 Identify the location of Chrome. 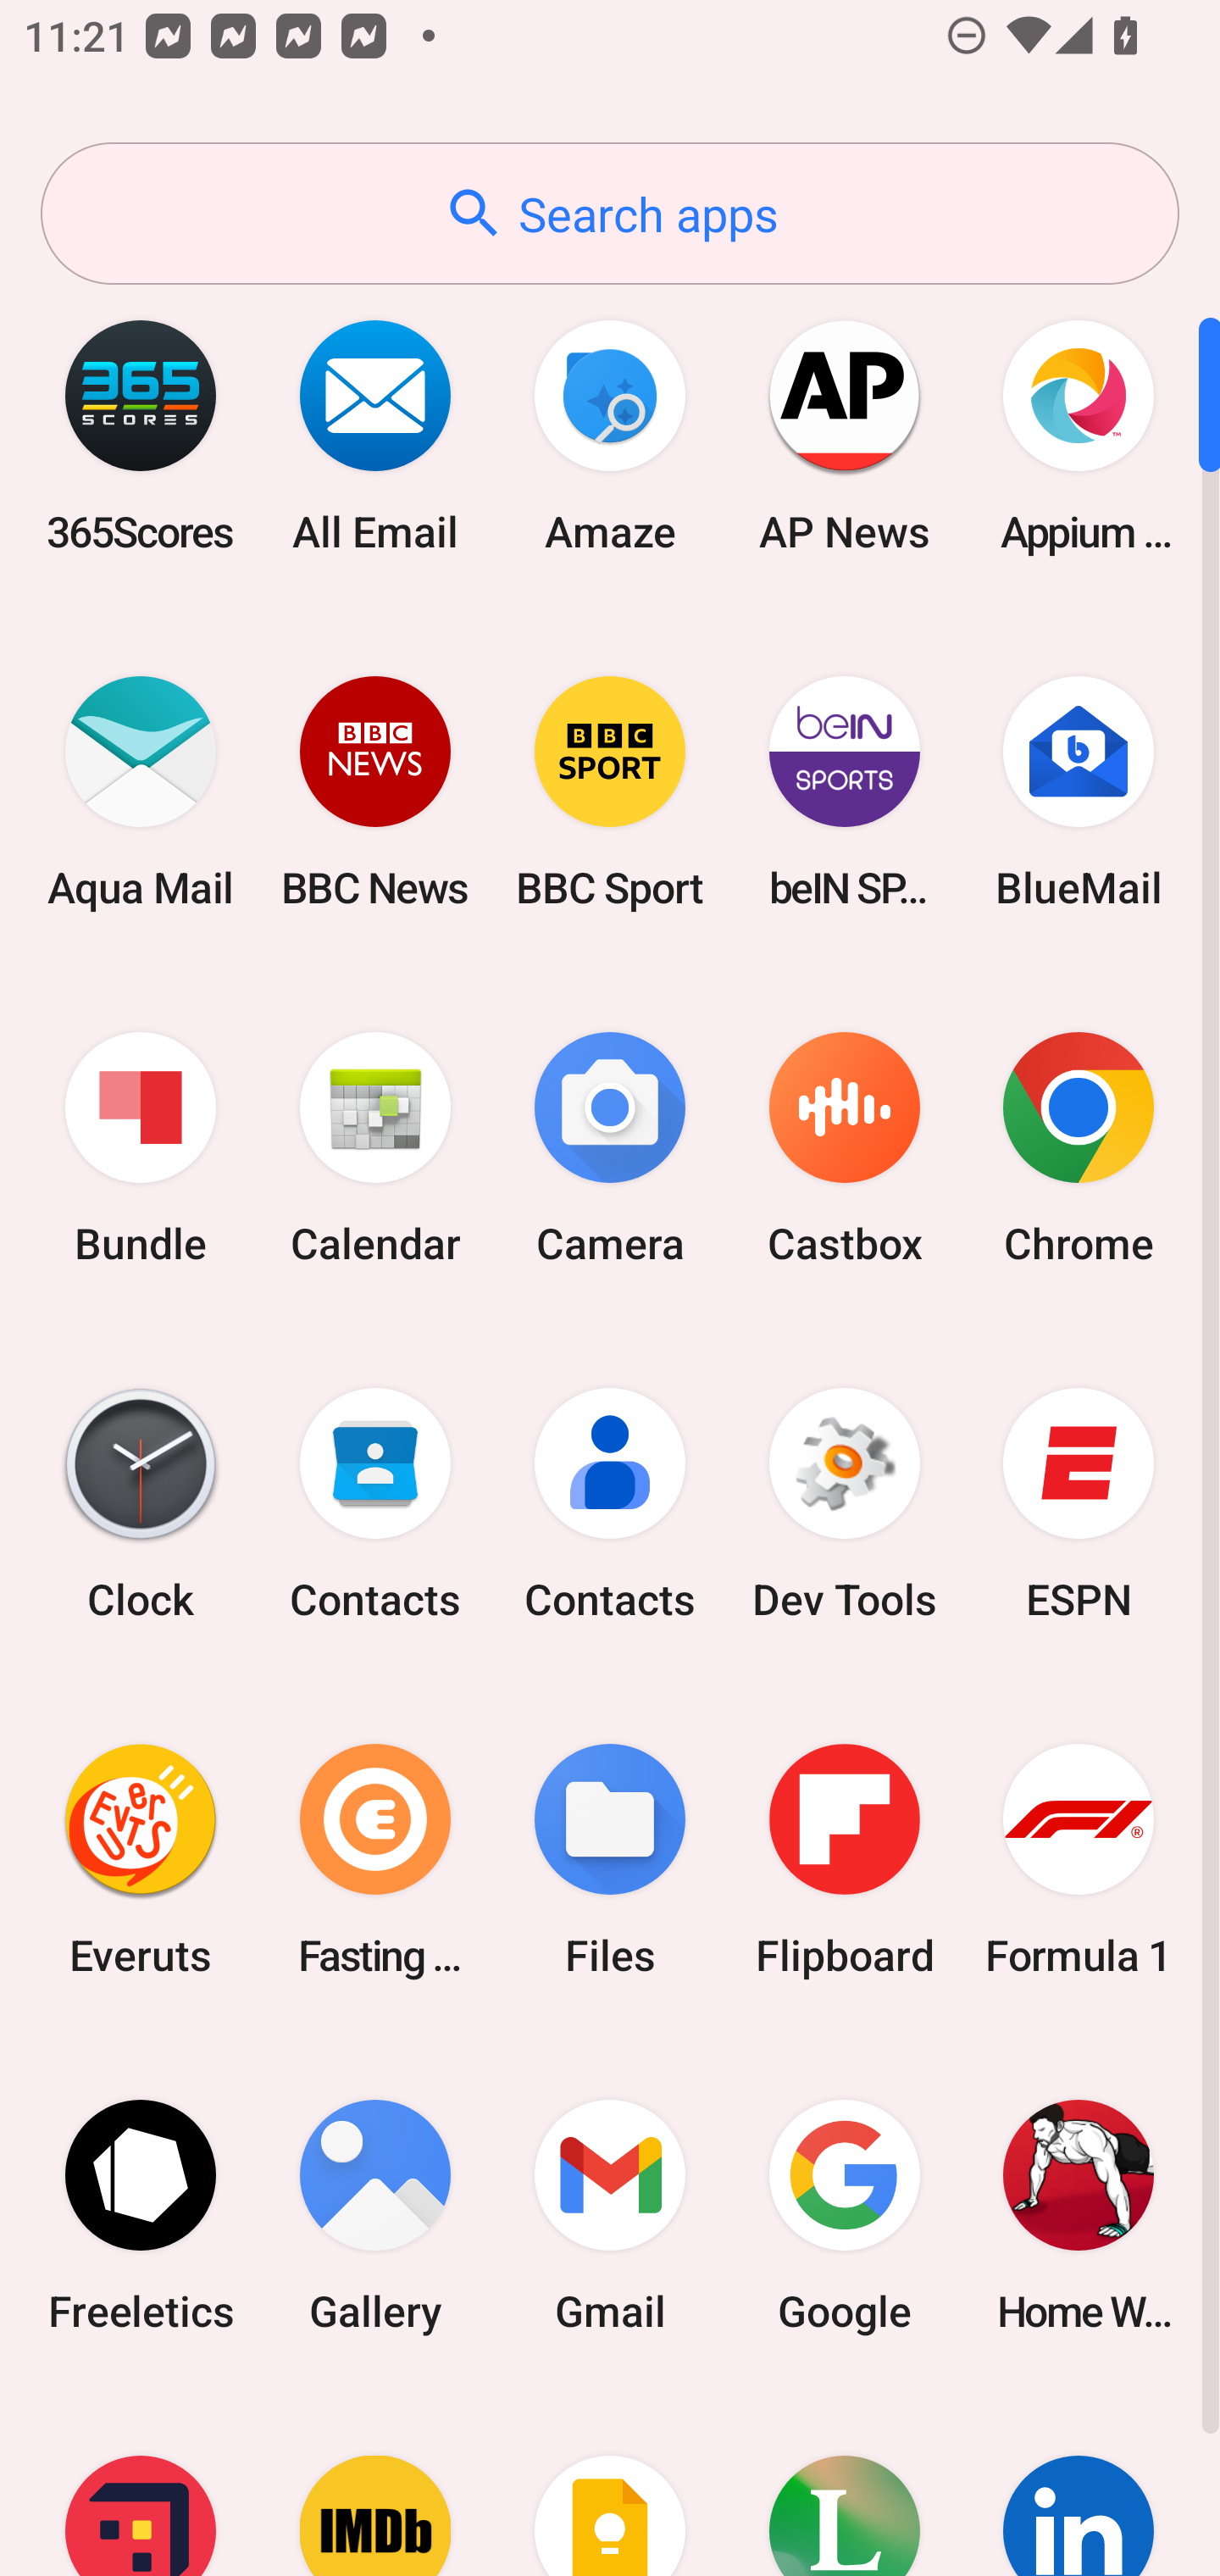
(1079, 1149).